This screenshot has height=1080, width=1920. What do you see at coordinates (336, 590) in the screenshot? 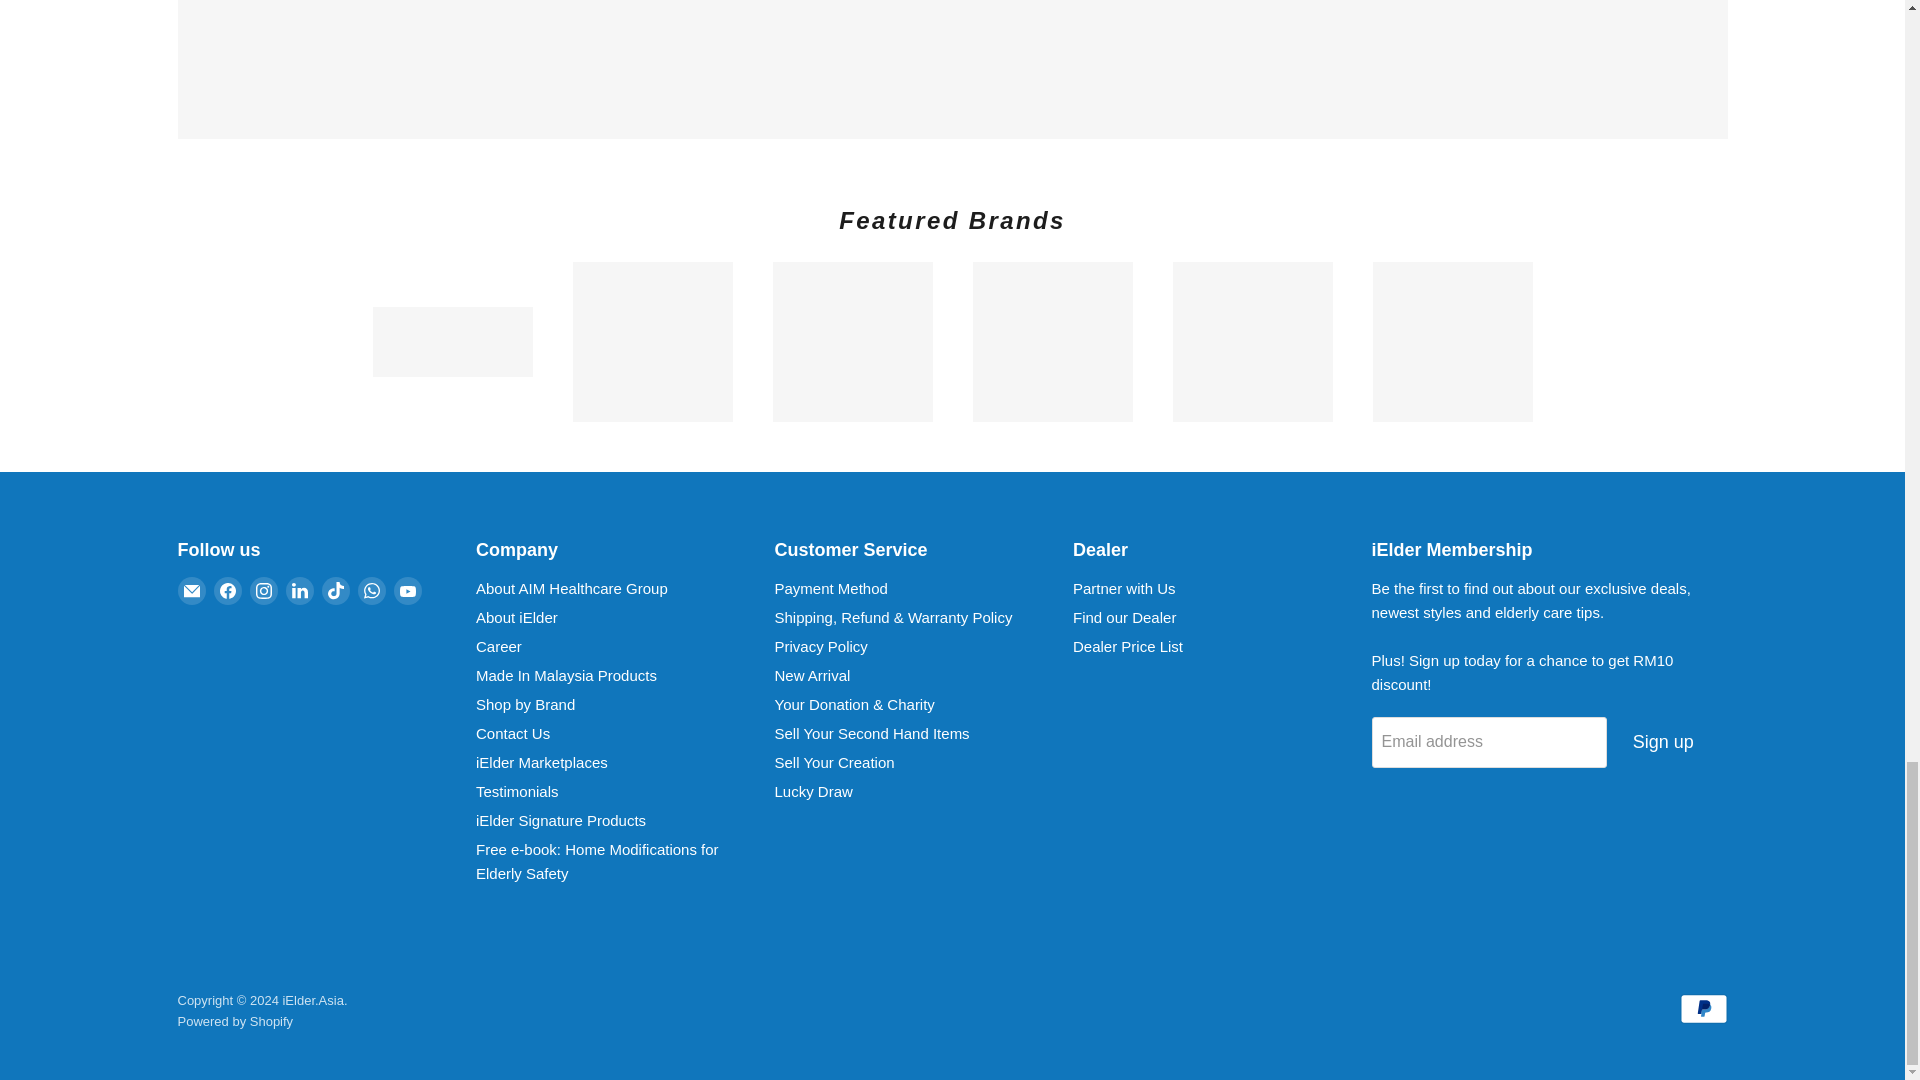
I see `TikTok` at bounding box center [336, 590].